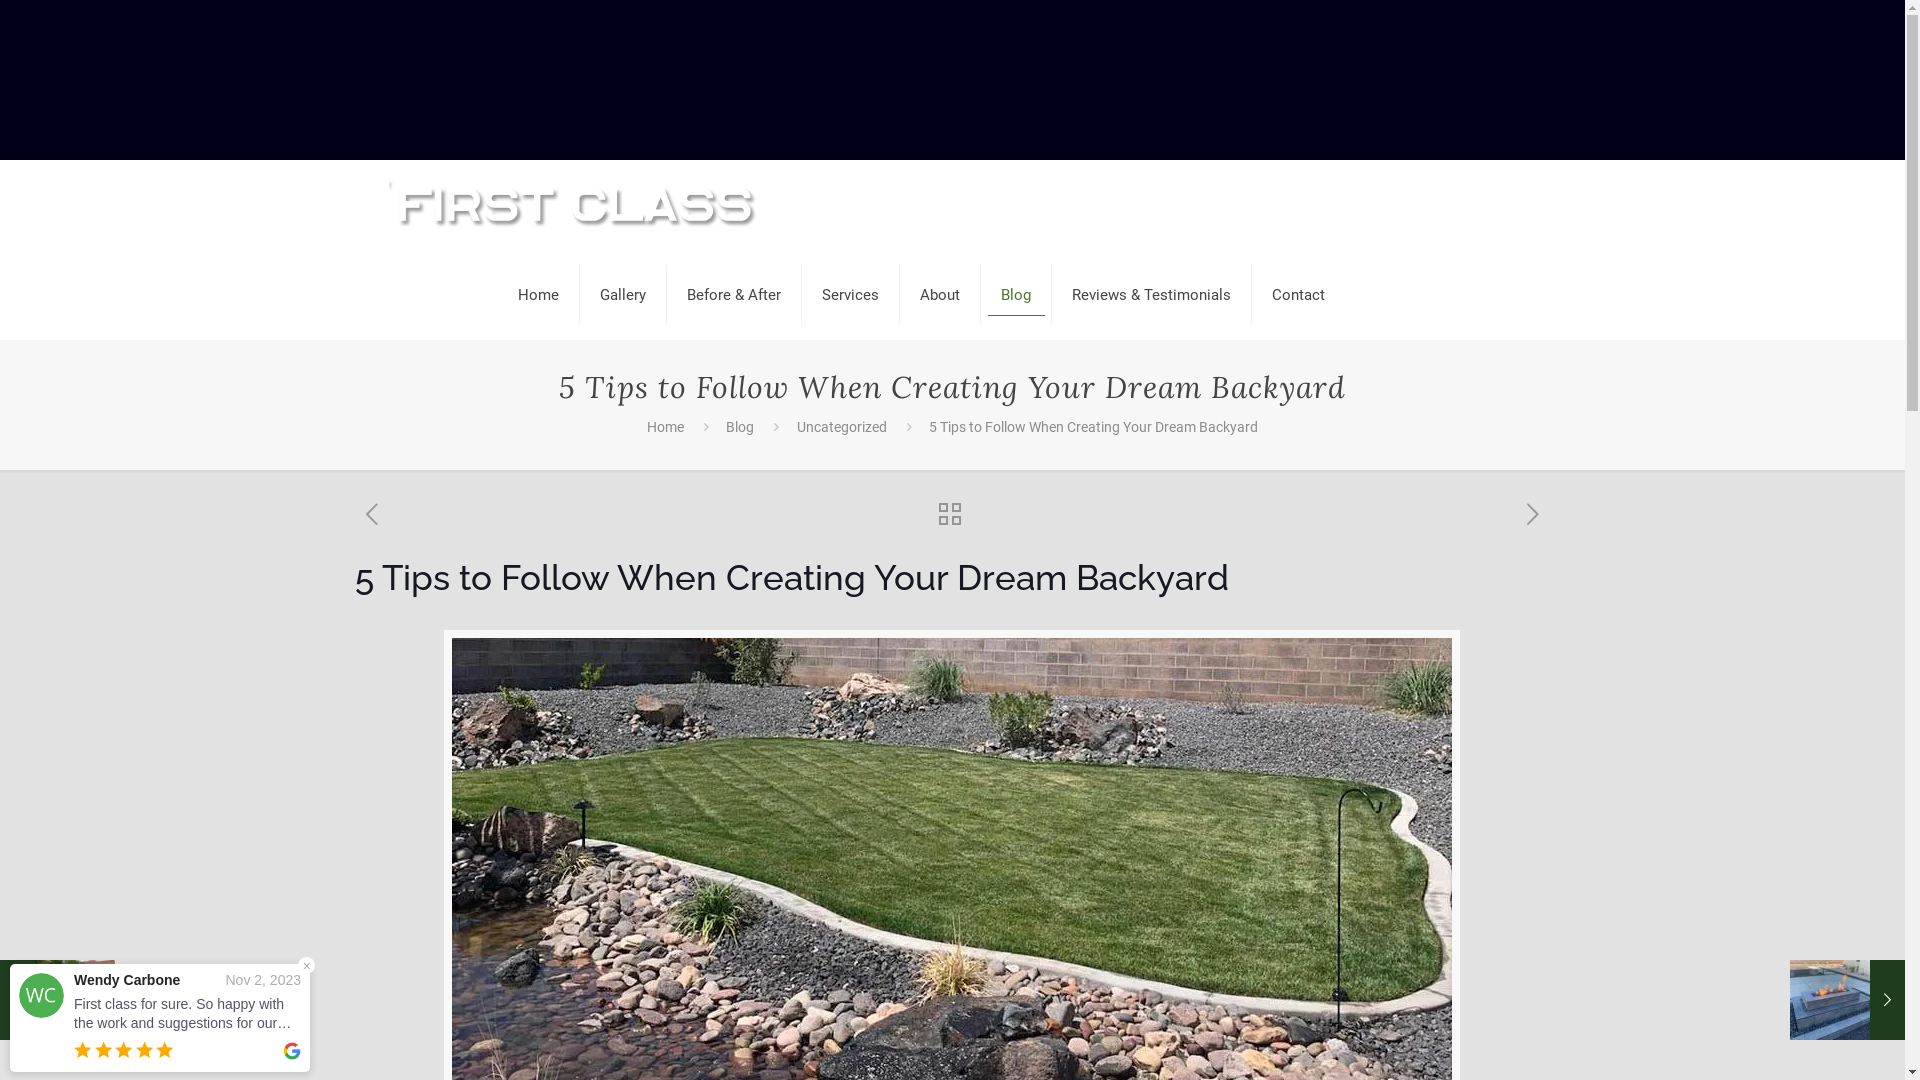 The width and height of the screenshot is (1920, 1080). I want to click on Home, so click(539, 295).